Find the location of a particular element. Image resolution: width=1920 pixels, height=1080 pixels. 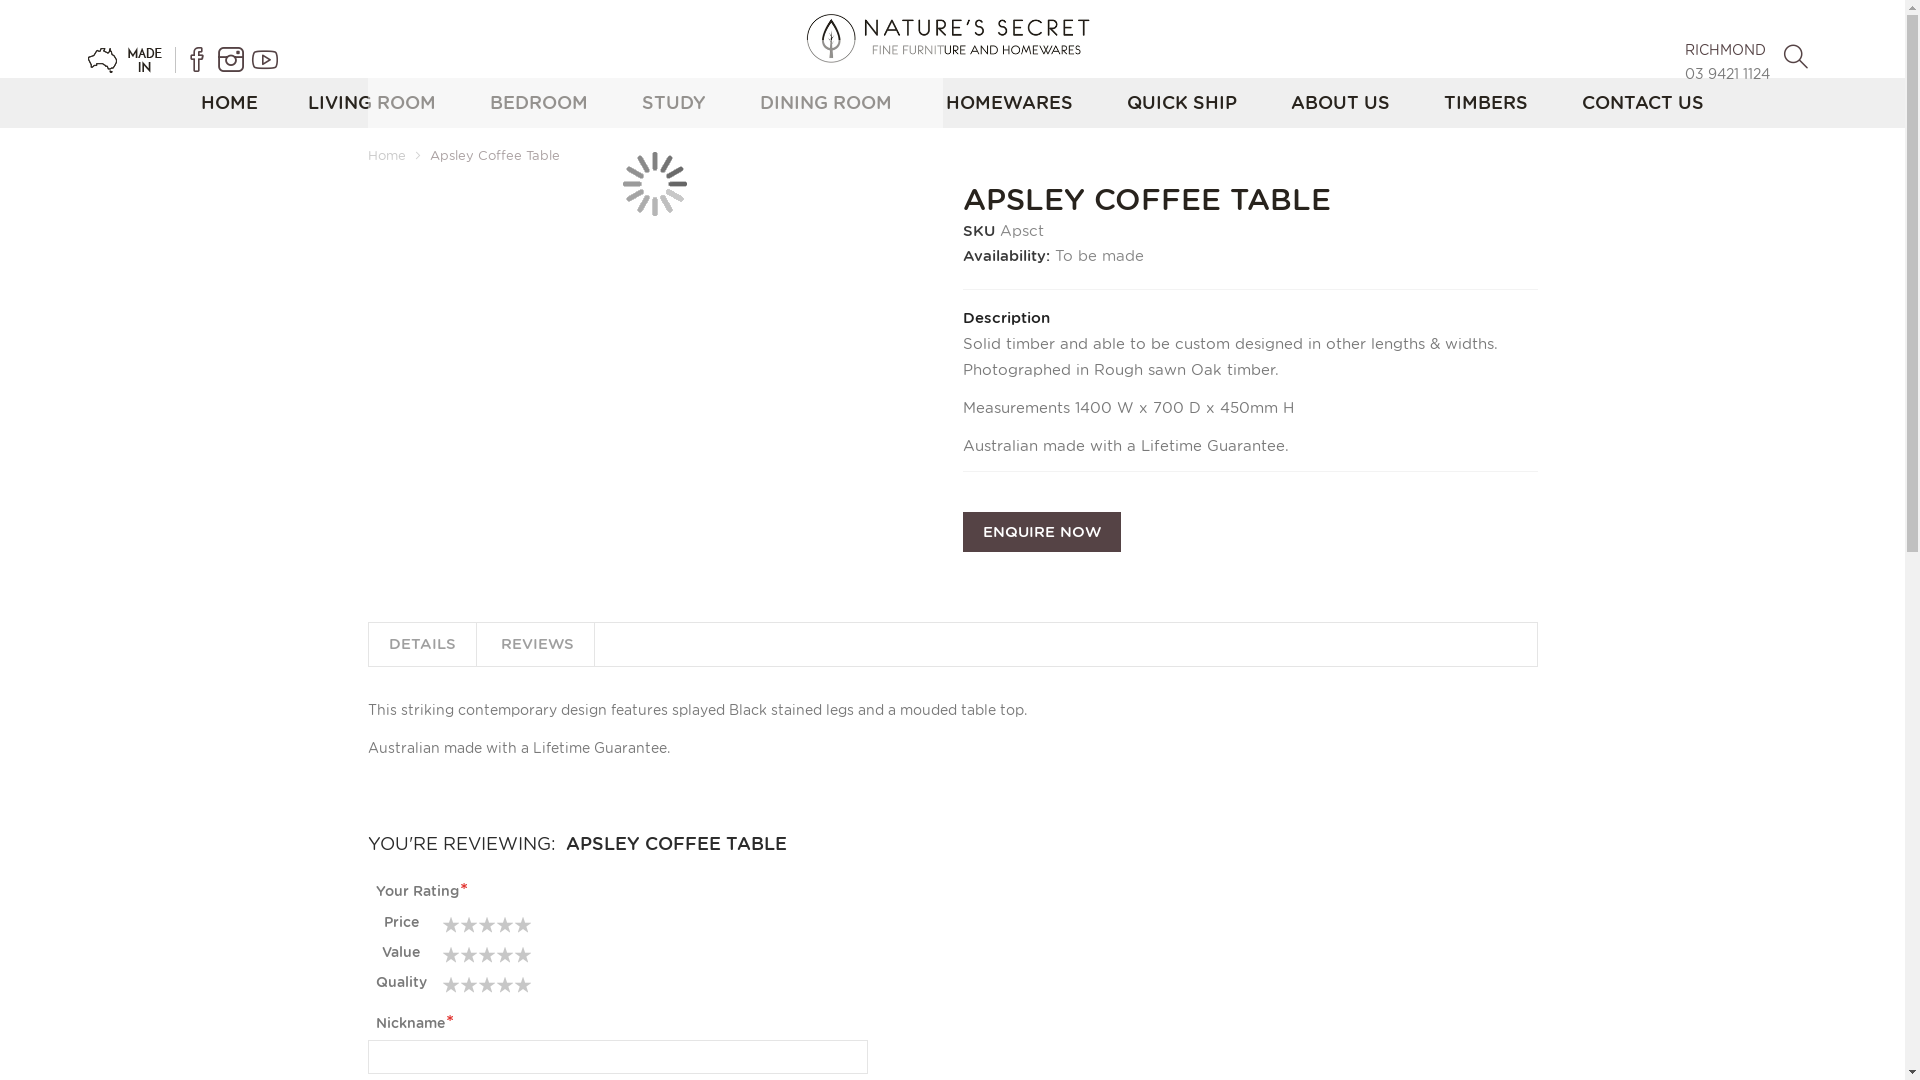

DETAILS is located at coordinates (422, 644).